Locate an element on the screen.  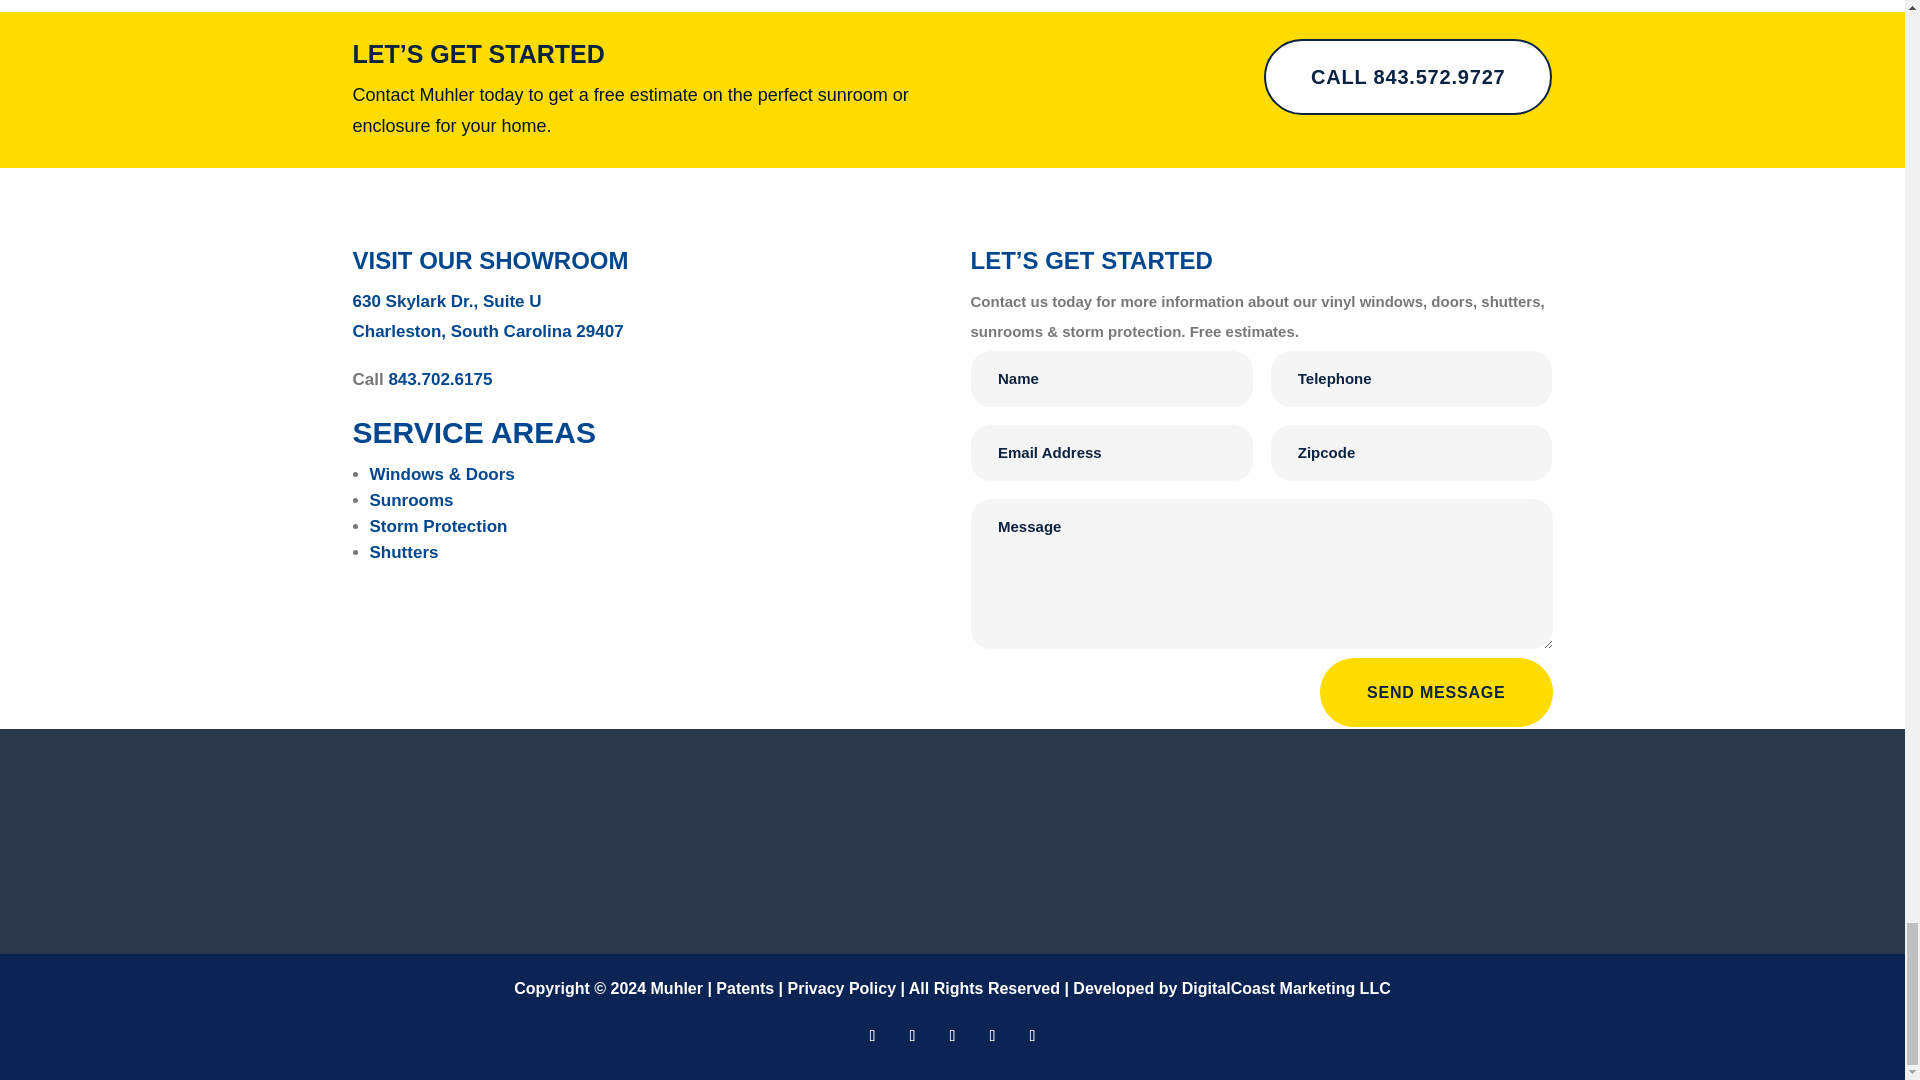
Follow on Instagram is located at coordinates (1032, 1035).